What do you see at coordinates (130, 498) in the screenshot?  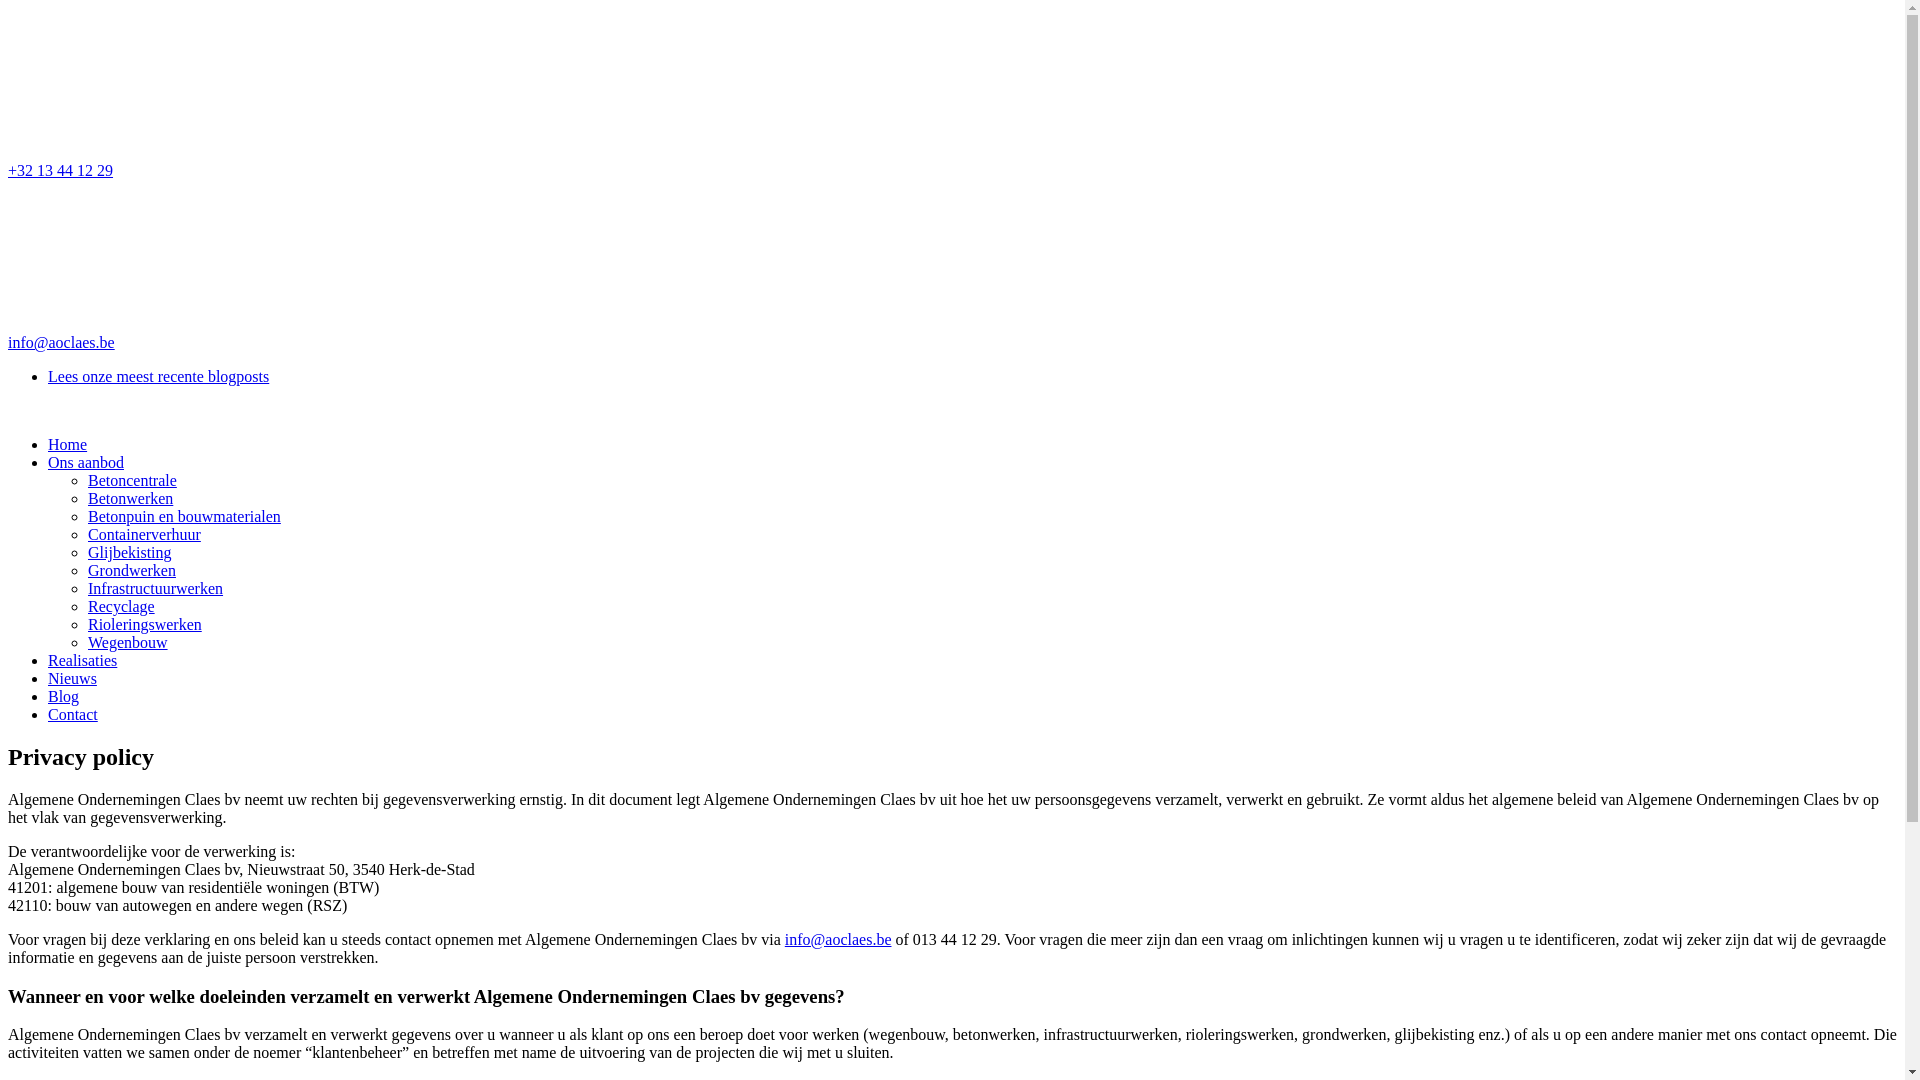 I see `Betonwerken` at bounding box center [130, 498].